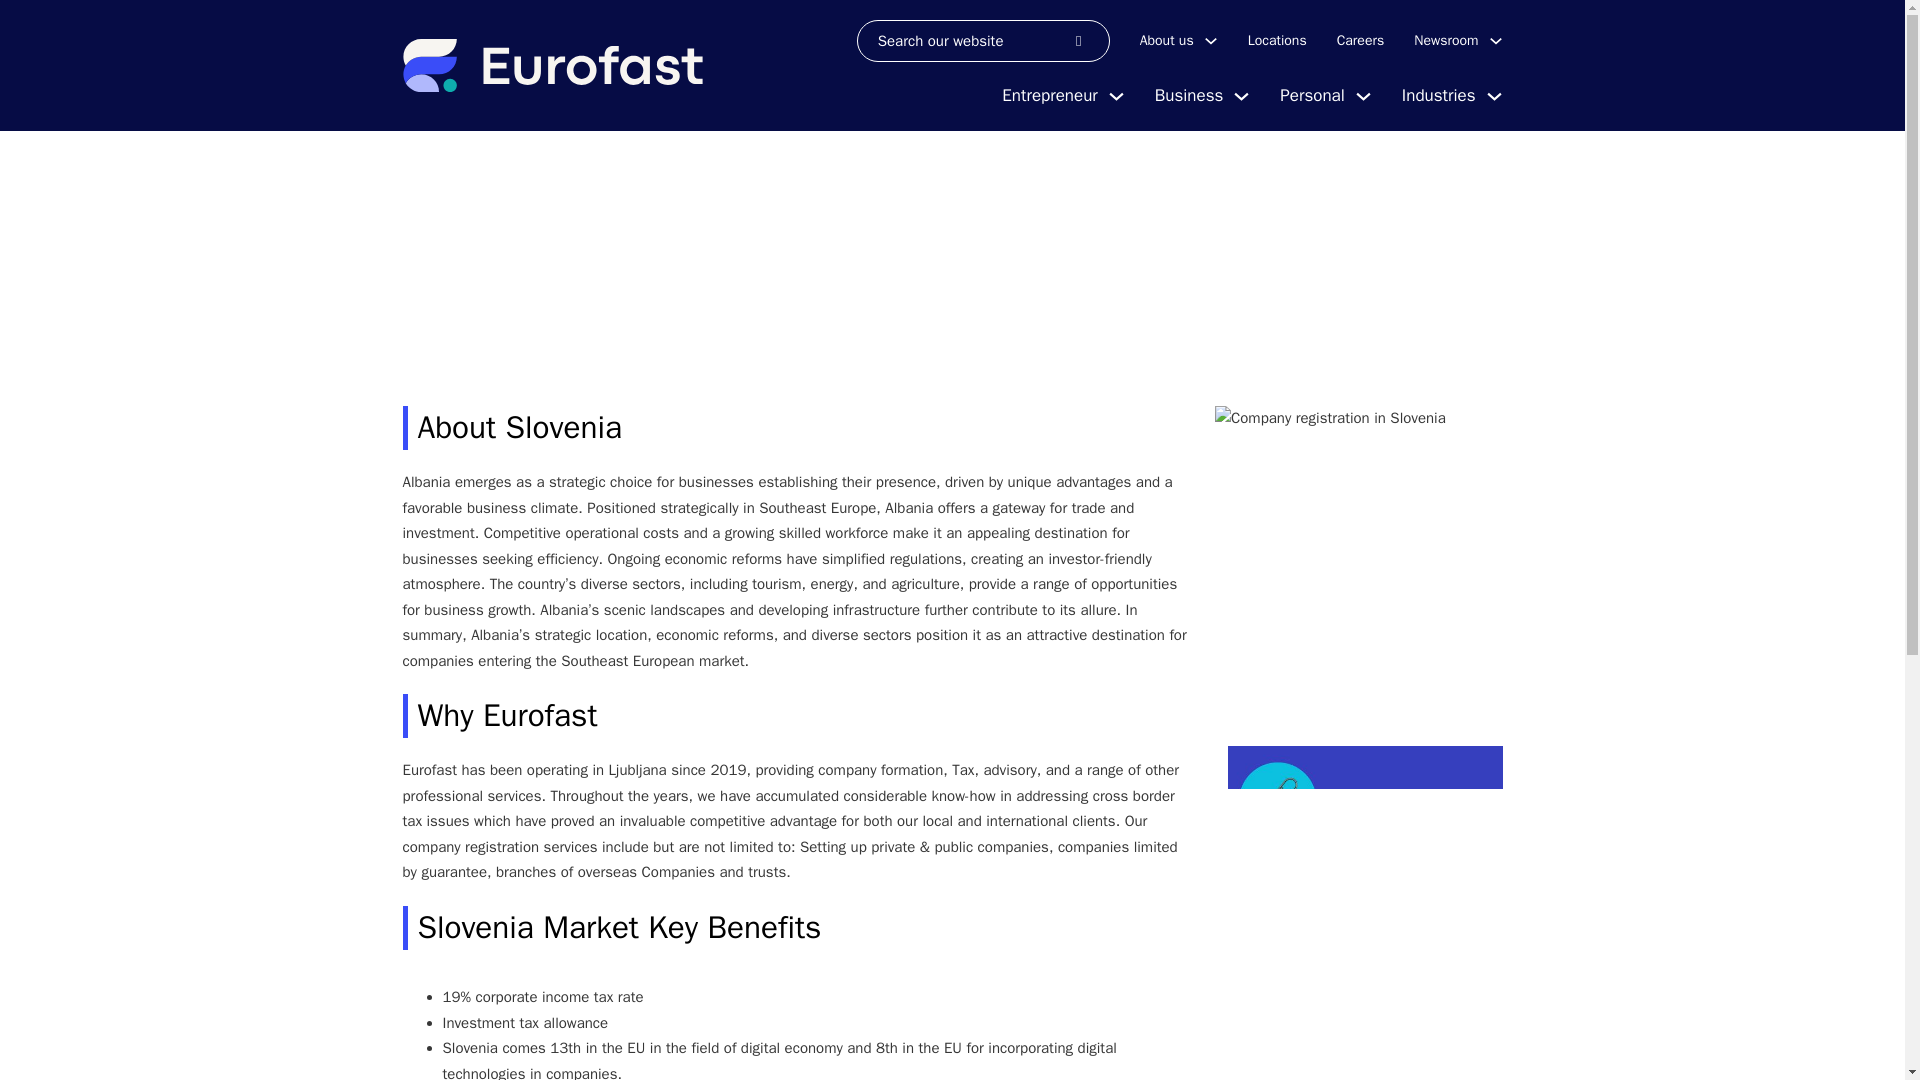  What do you see at coordinates (1446, 40) in the screenshot?
I see `Newsroom` at bounding box center [1446, 40].